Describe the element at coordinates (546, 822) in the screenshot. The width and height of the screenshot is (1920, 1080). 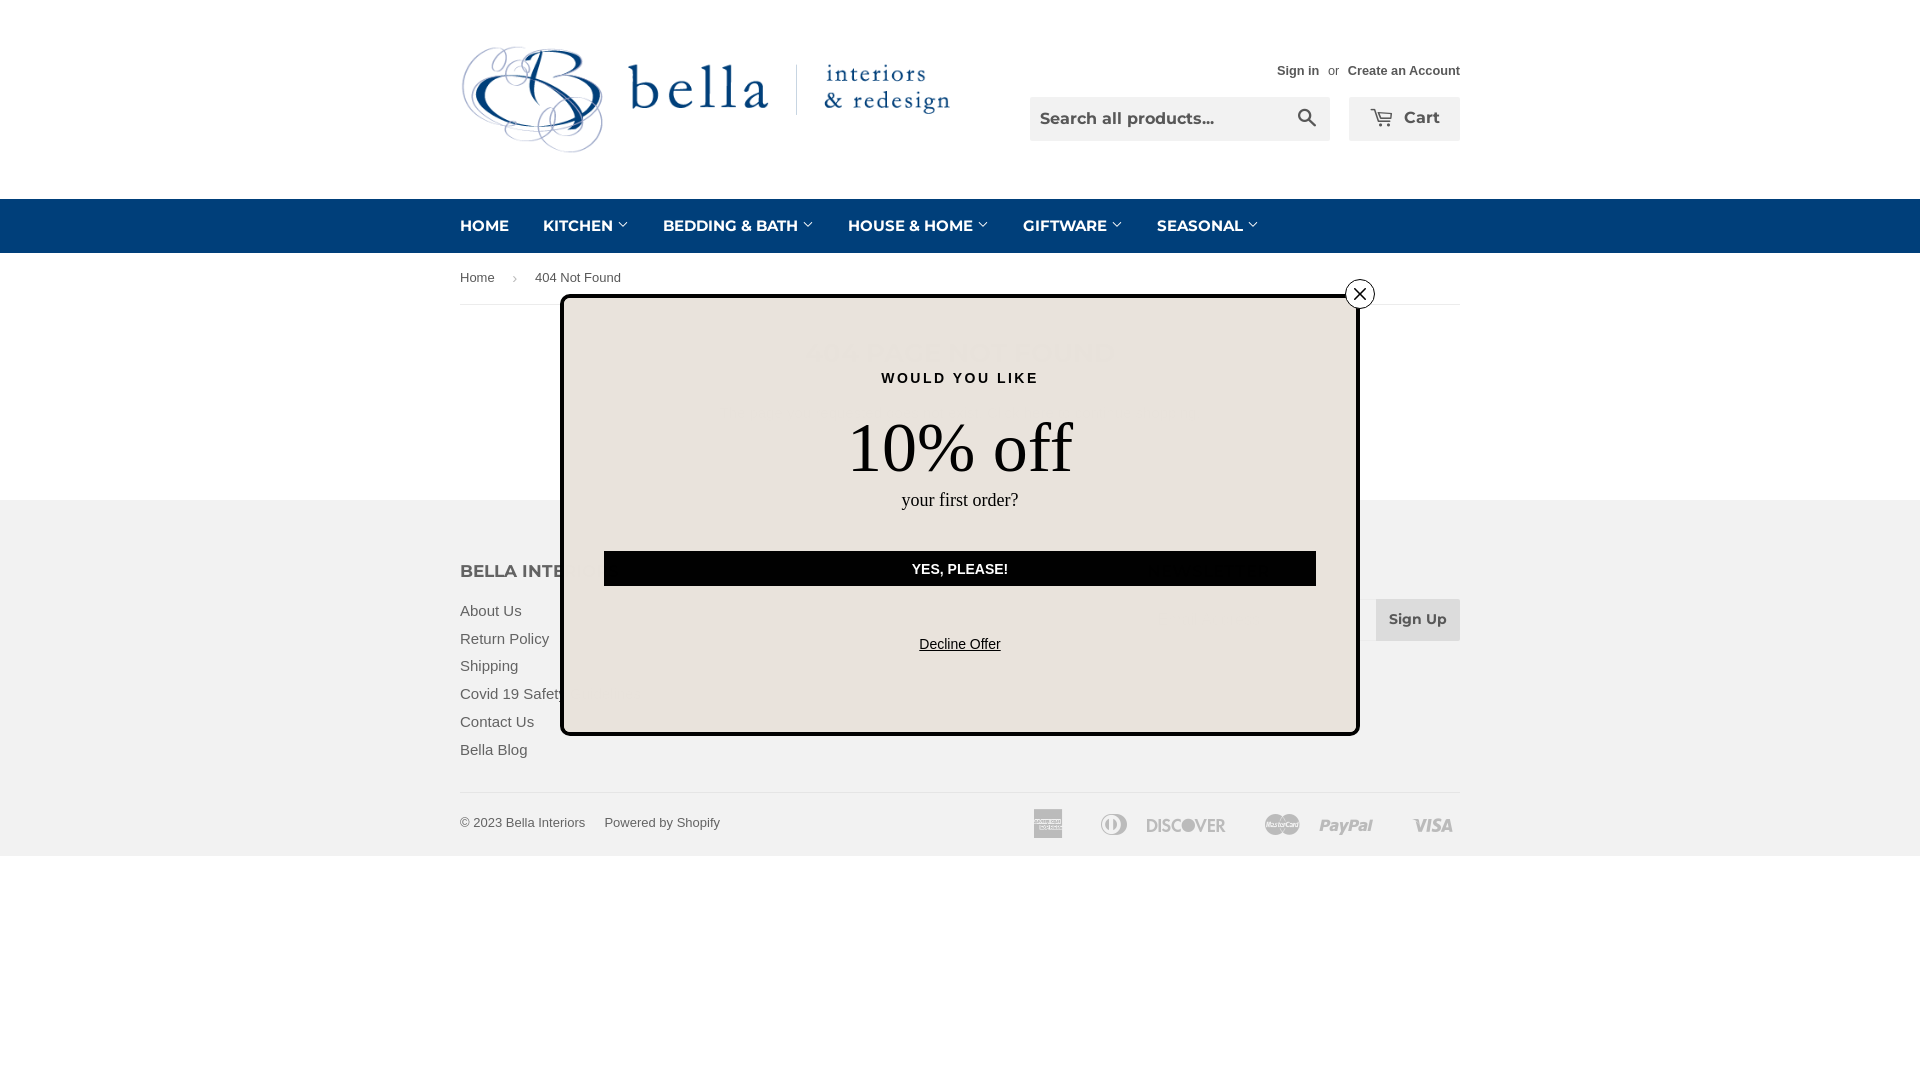
I see `Bella Interiors` at that location.